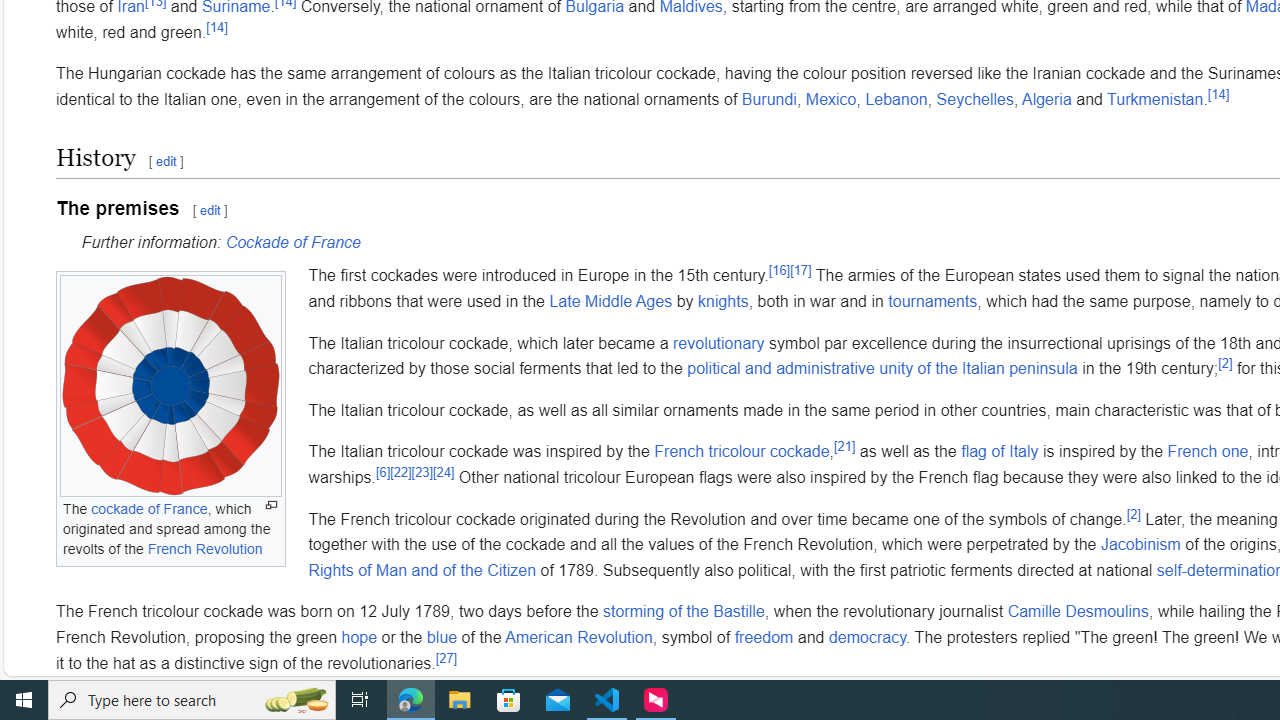 The height and width of the screenshot is (720, 1280). I want to click on Class: mw-file-description, so click(171, 386).